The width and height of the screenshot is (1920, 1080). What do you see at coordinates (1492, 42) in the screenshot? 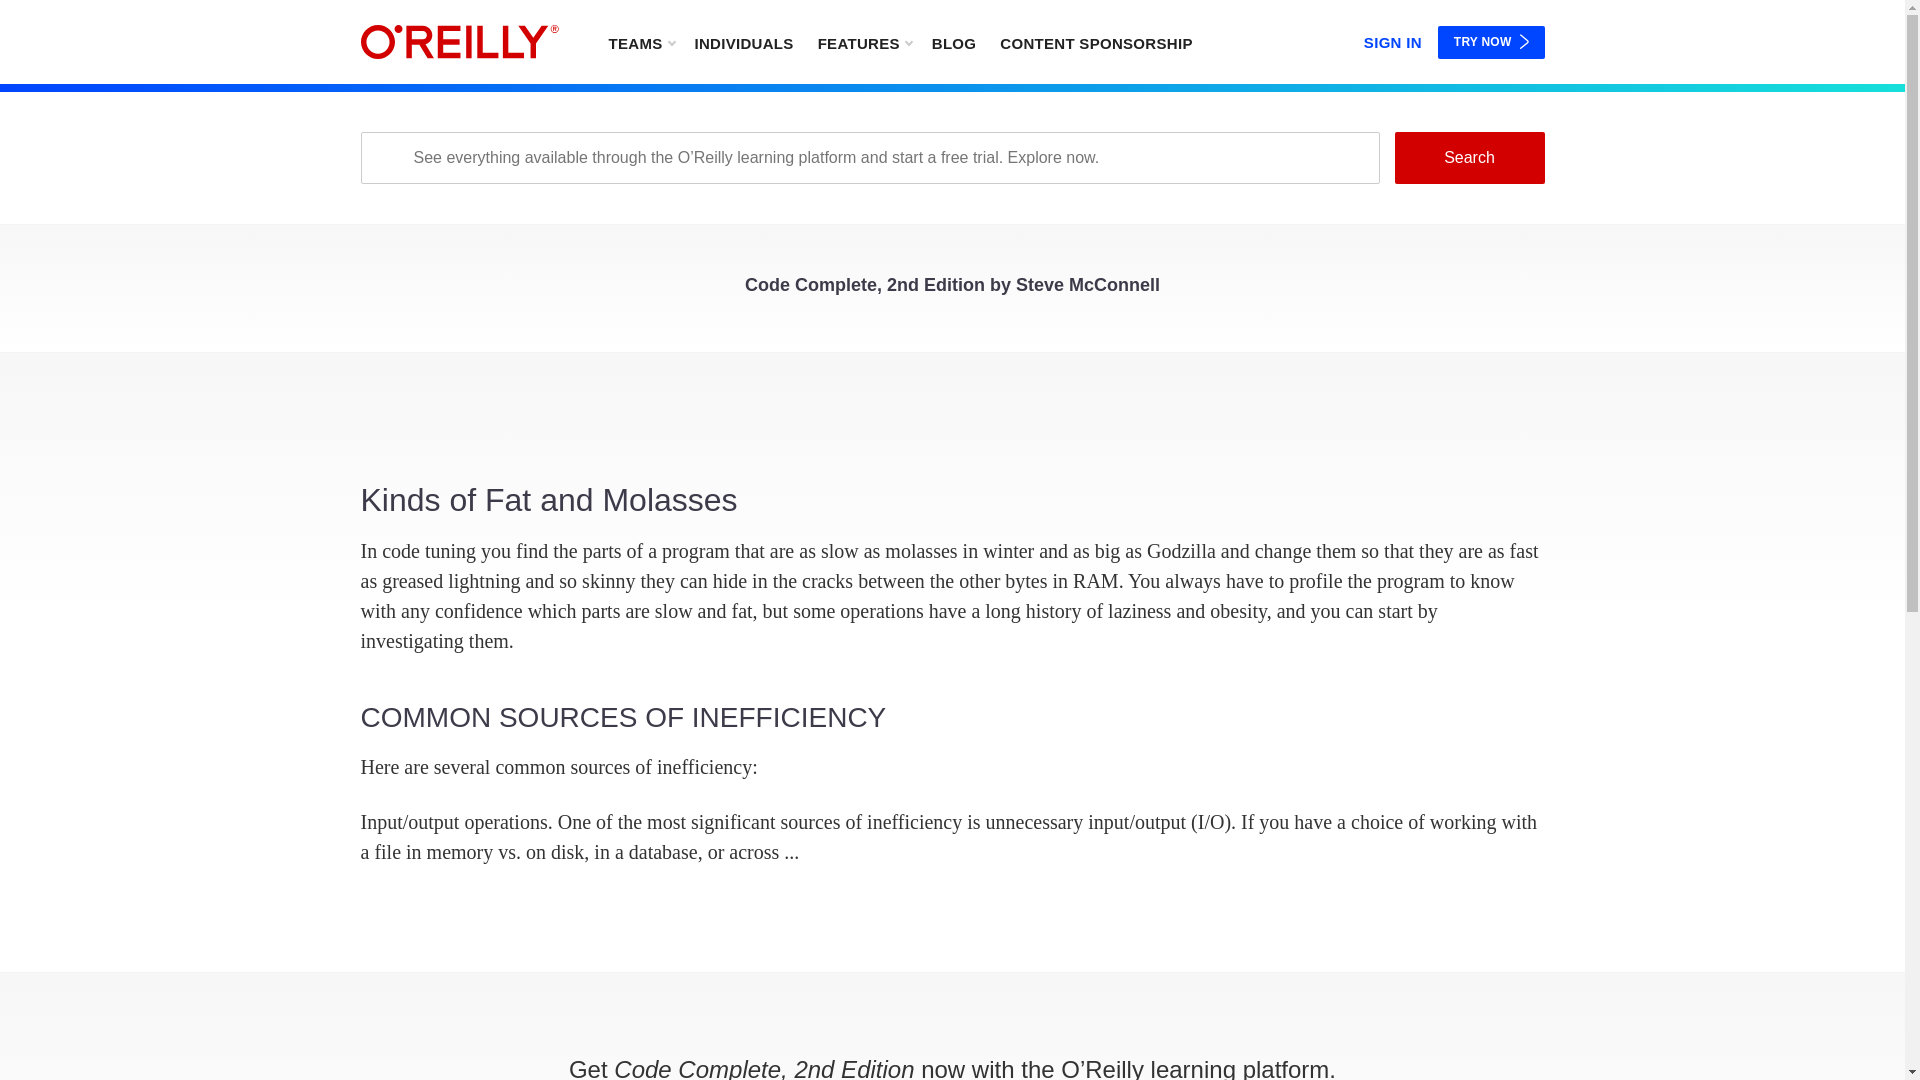
I see `TRY NOW` at bounding box center [1492, 42].